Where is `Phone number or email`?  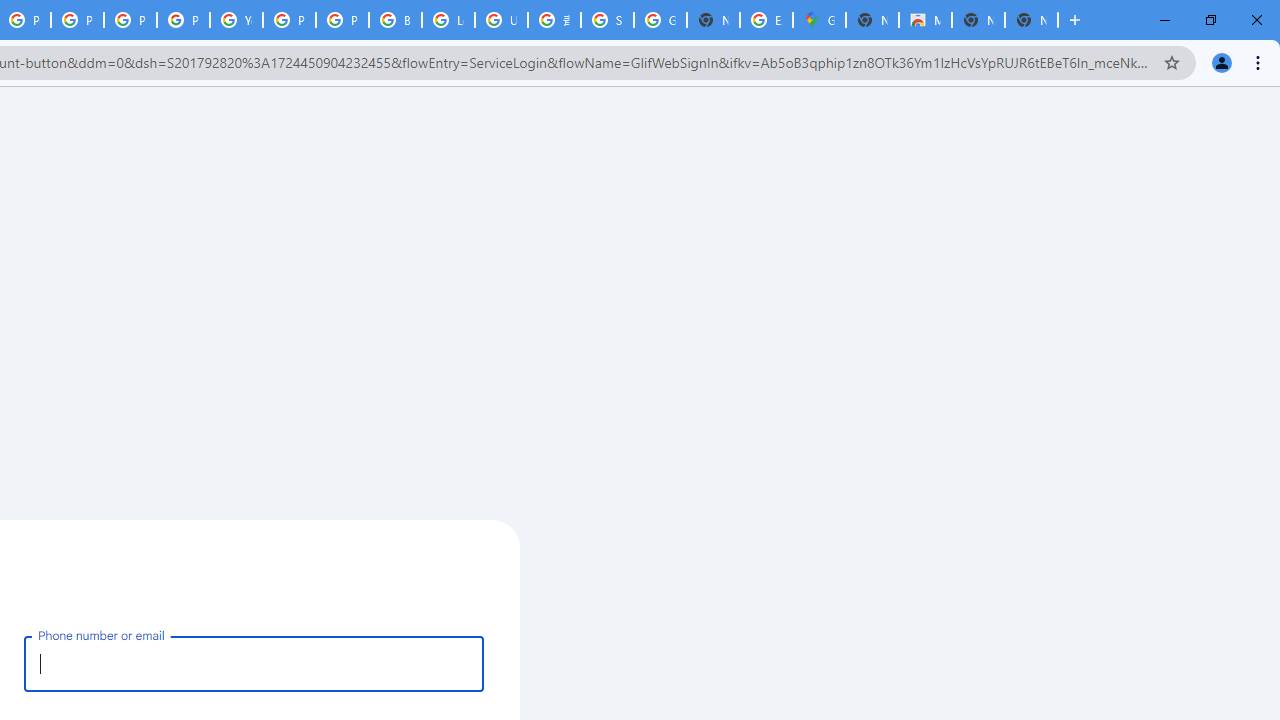 Phone number or email is located at coordinates (254, 663).